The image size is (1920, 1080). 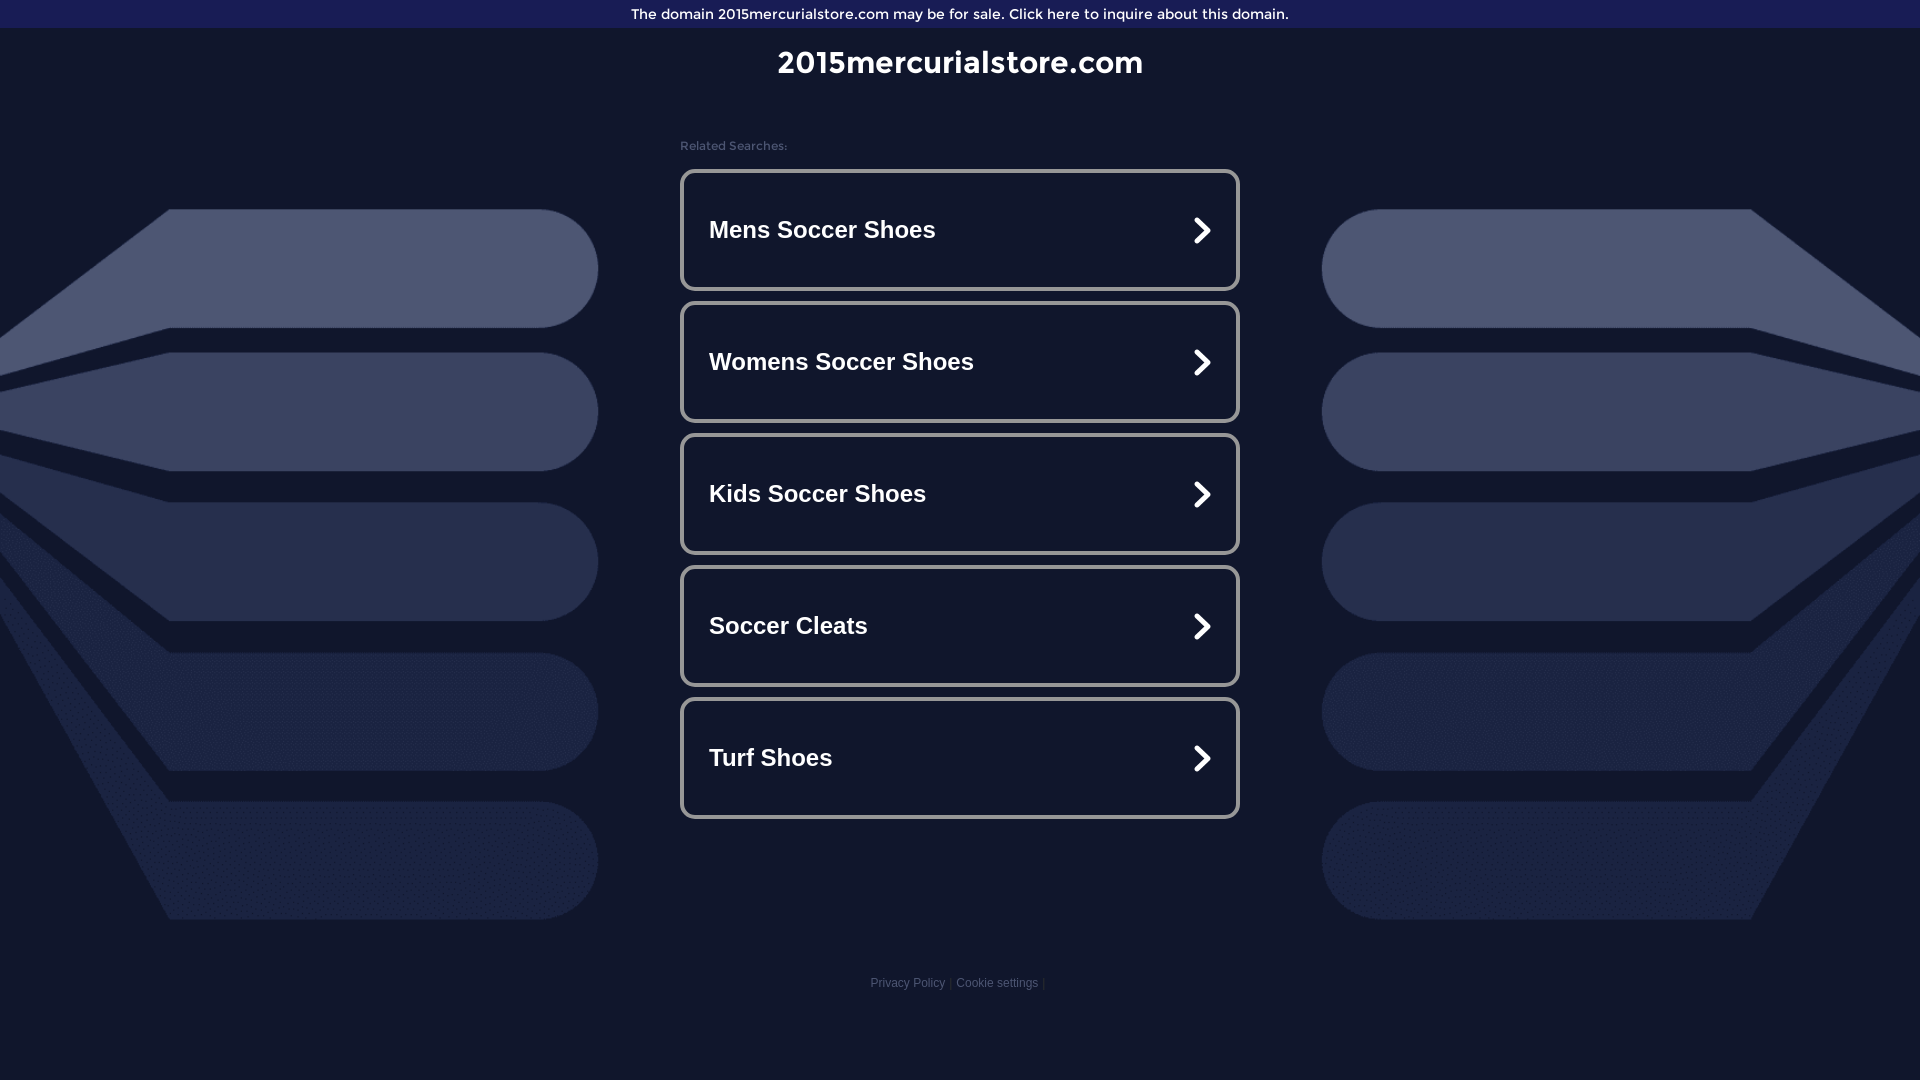 I want to click on Womens Soccer Shoes, so click(x=960, y=362).